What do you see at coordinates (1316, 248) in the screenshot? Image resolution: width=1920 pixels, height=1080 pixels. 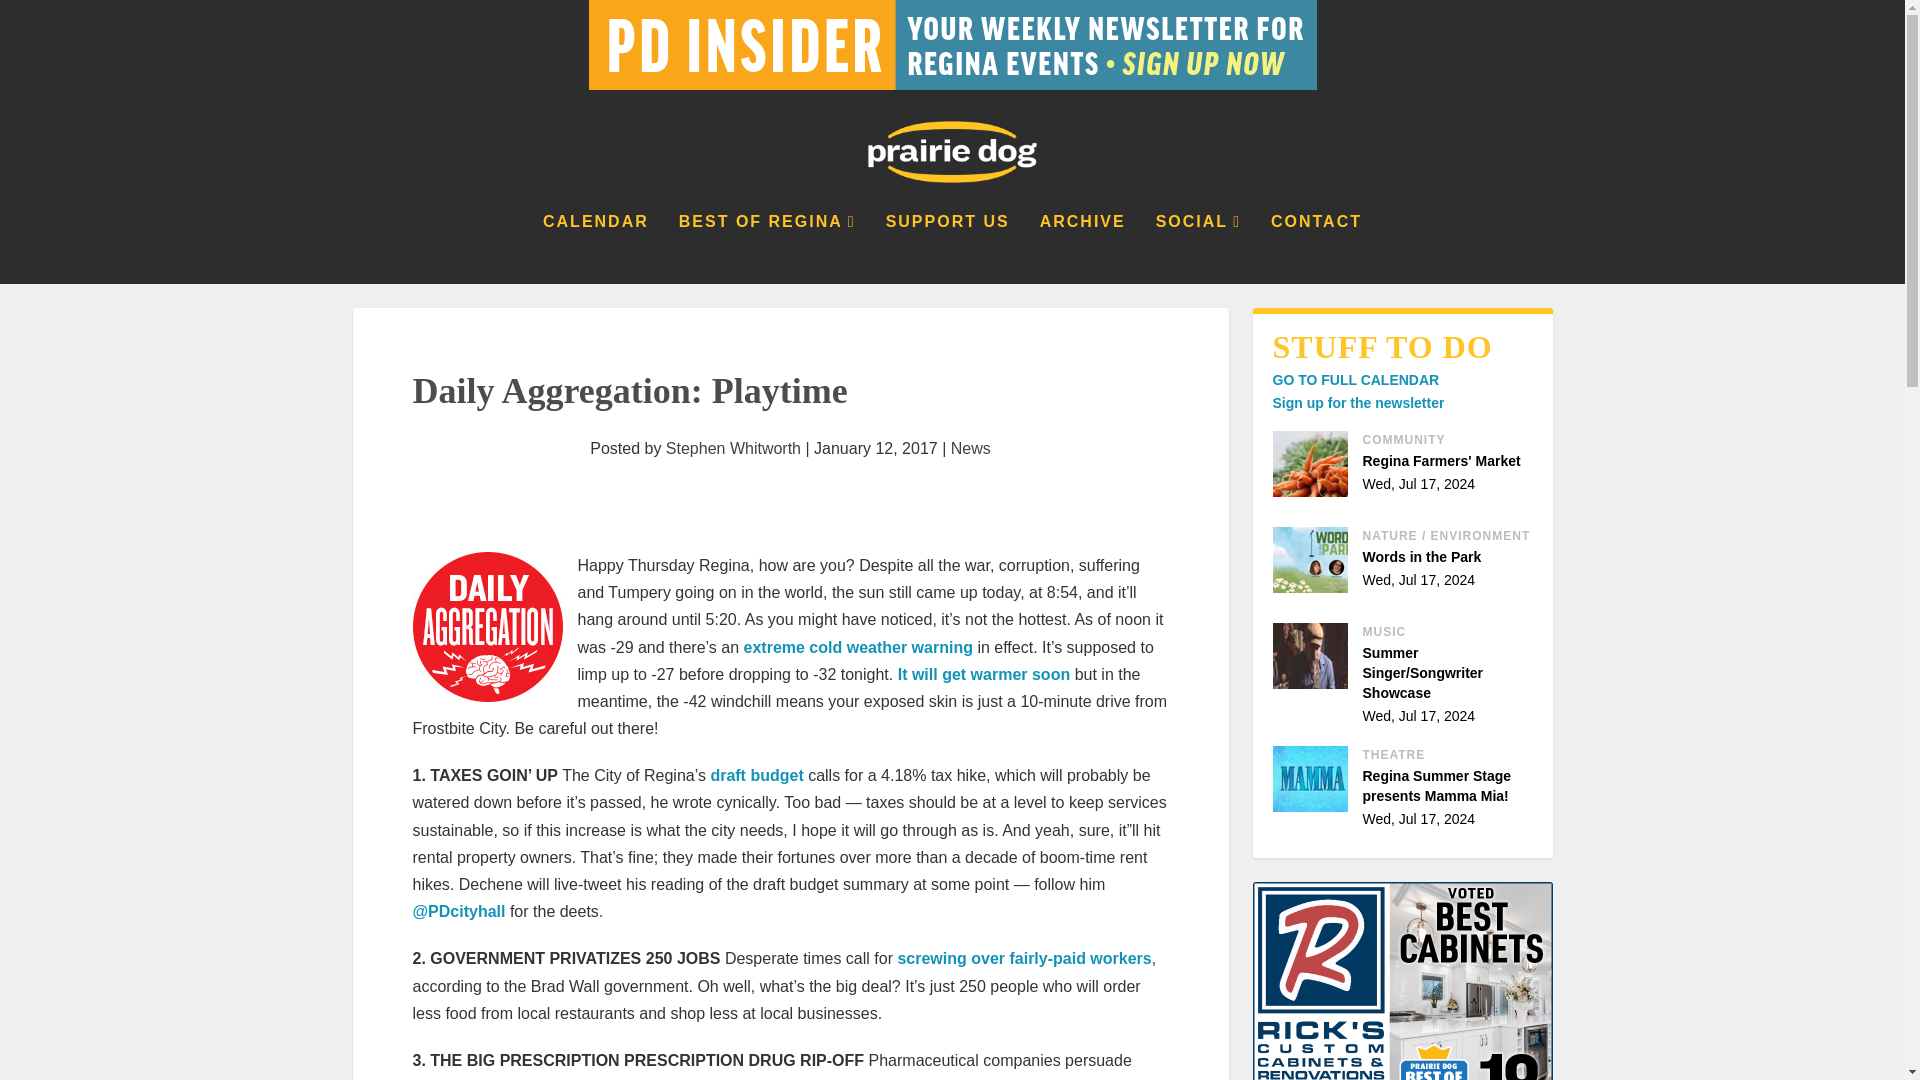 I see `CONTACT` at bounding box center [1316, 248].